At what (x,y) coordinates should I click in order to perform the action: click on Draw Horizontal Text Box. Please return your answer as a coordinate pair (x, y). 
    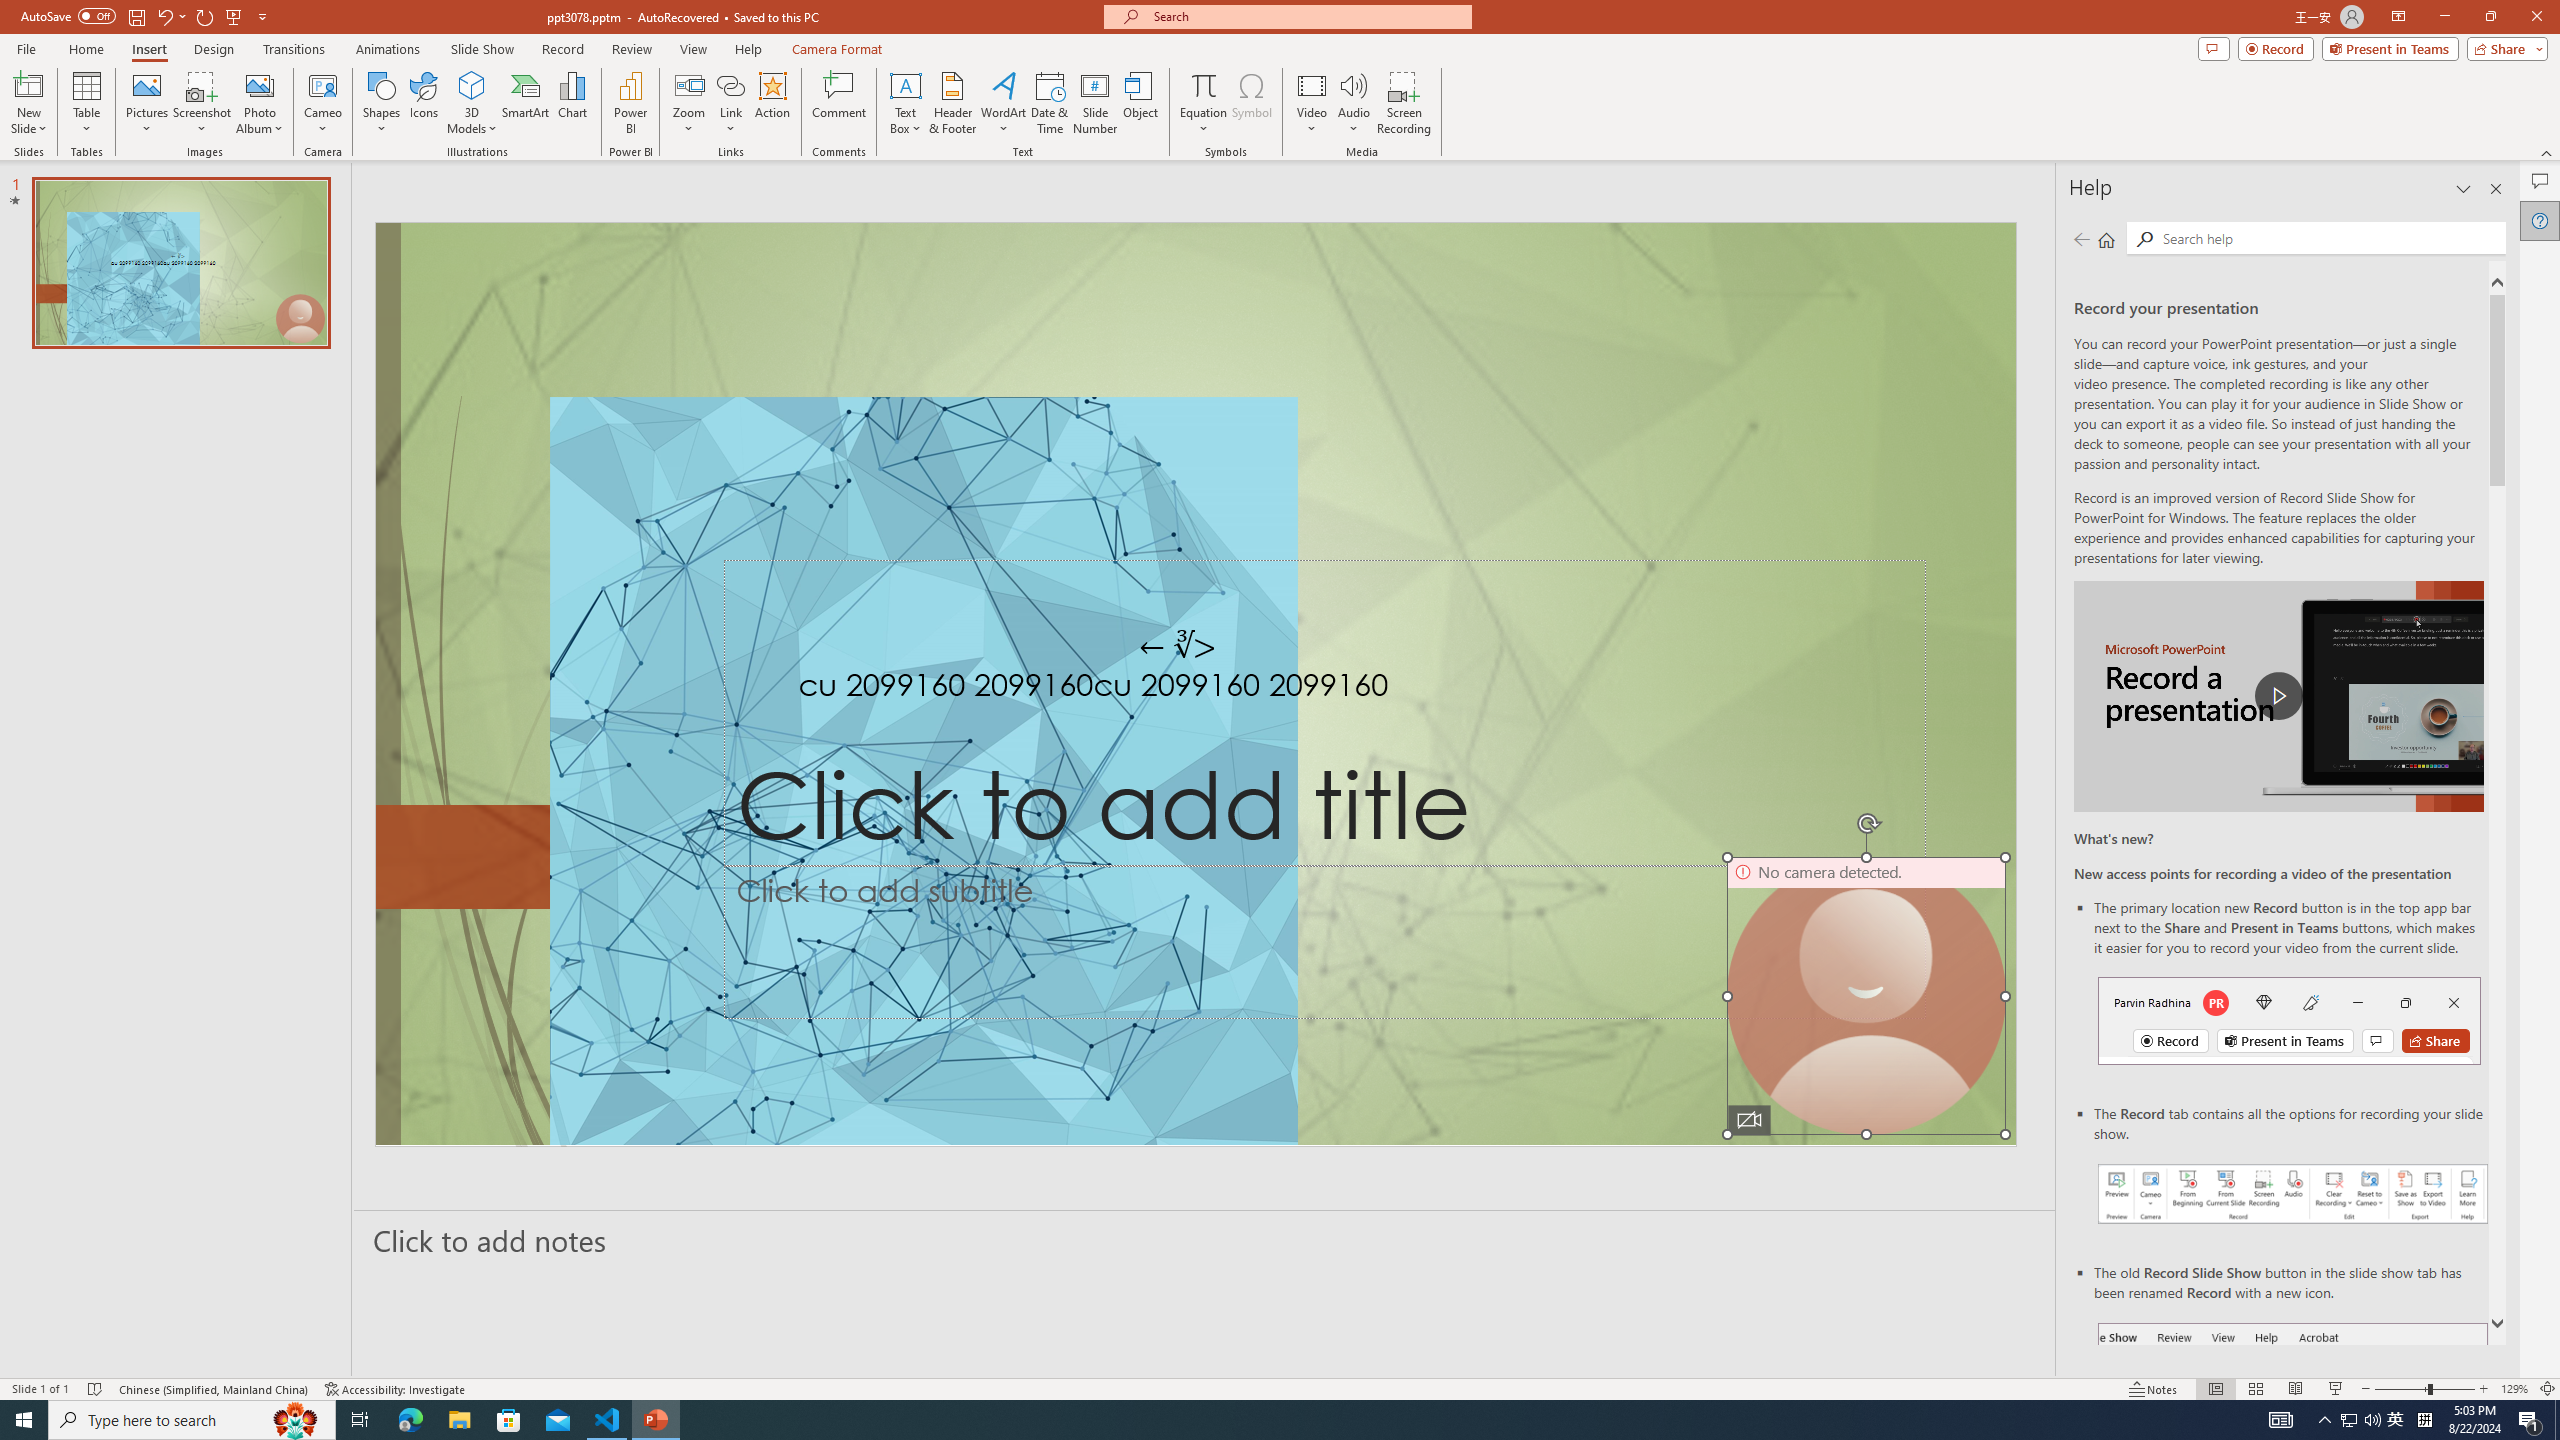
    Looking at the image, I should click on (906, 85).